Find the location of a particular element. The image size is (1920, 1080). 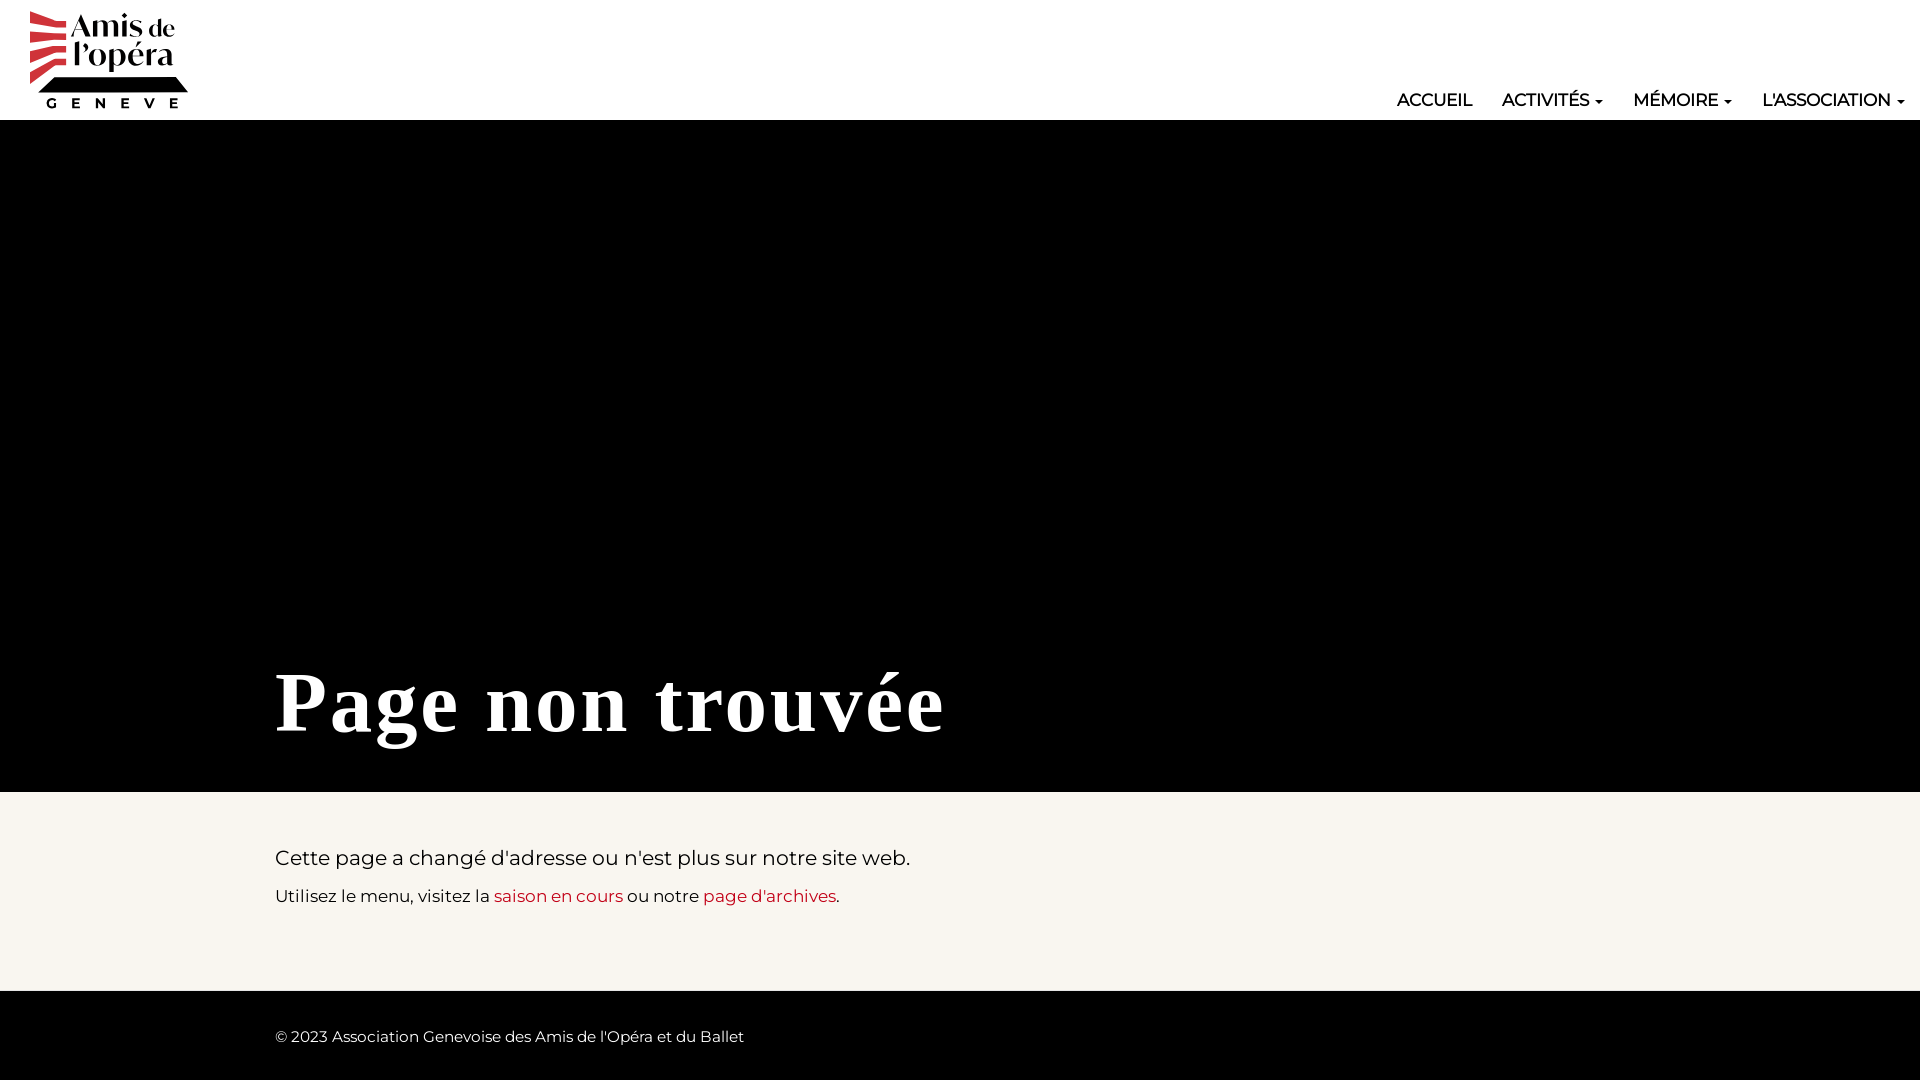

Aller au contenu principal is located at coordinates (0, 0).